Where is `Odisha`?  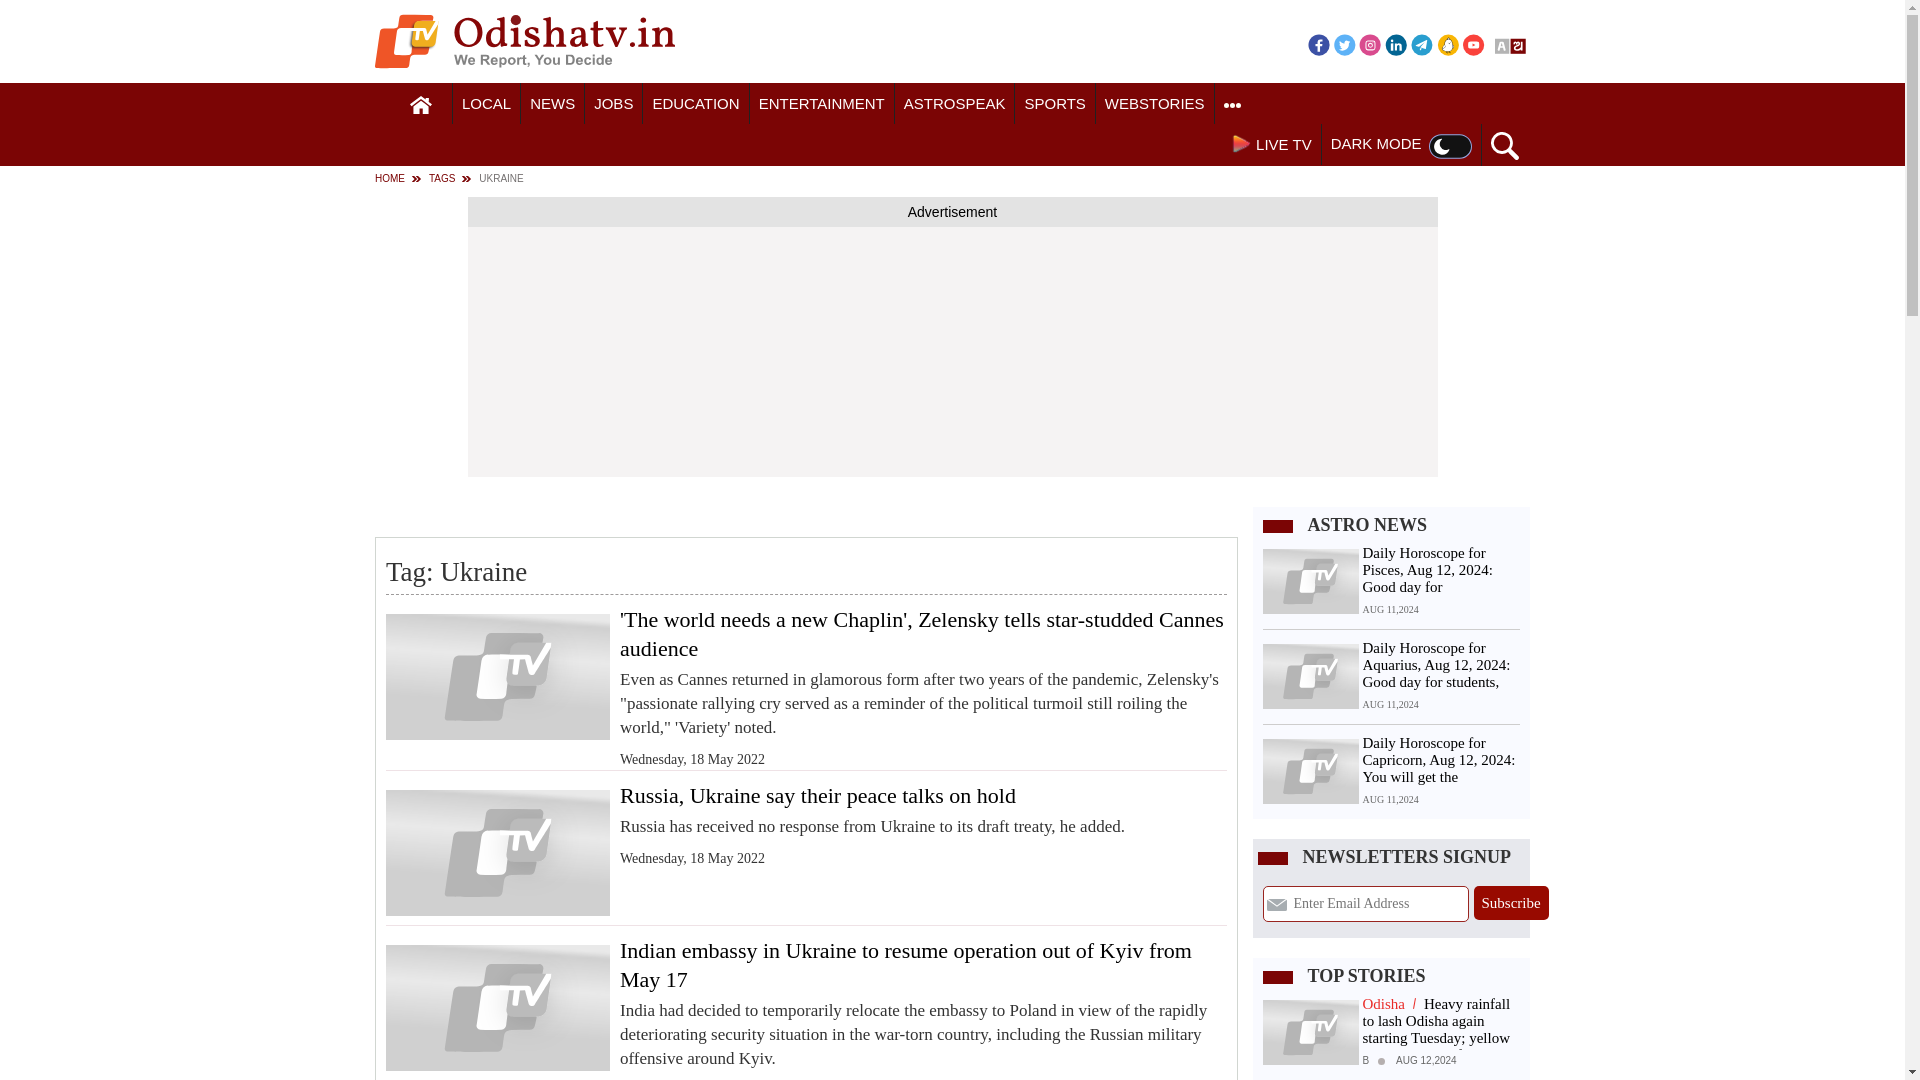
Odisha is located at coordinates (486, 104).